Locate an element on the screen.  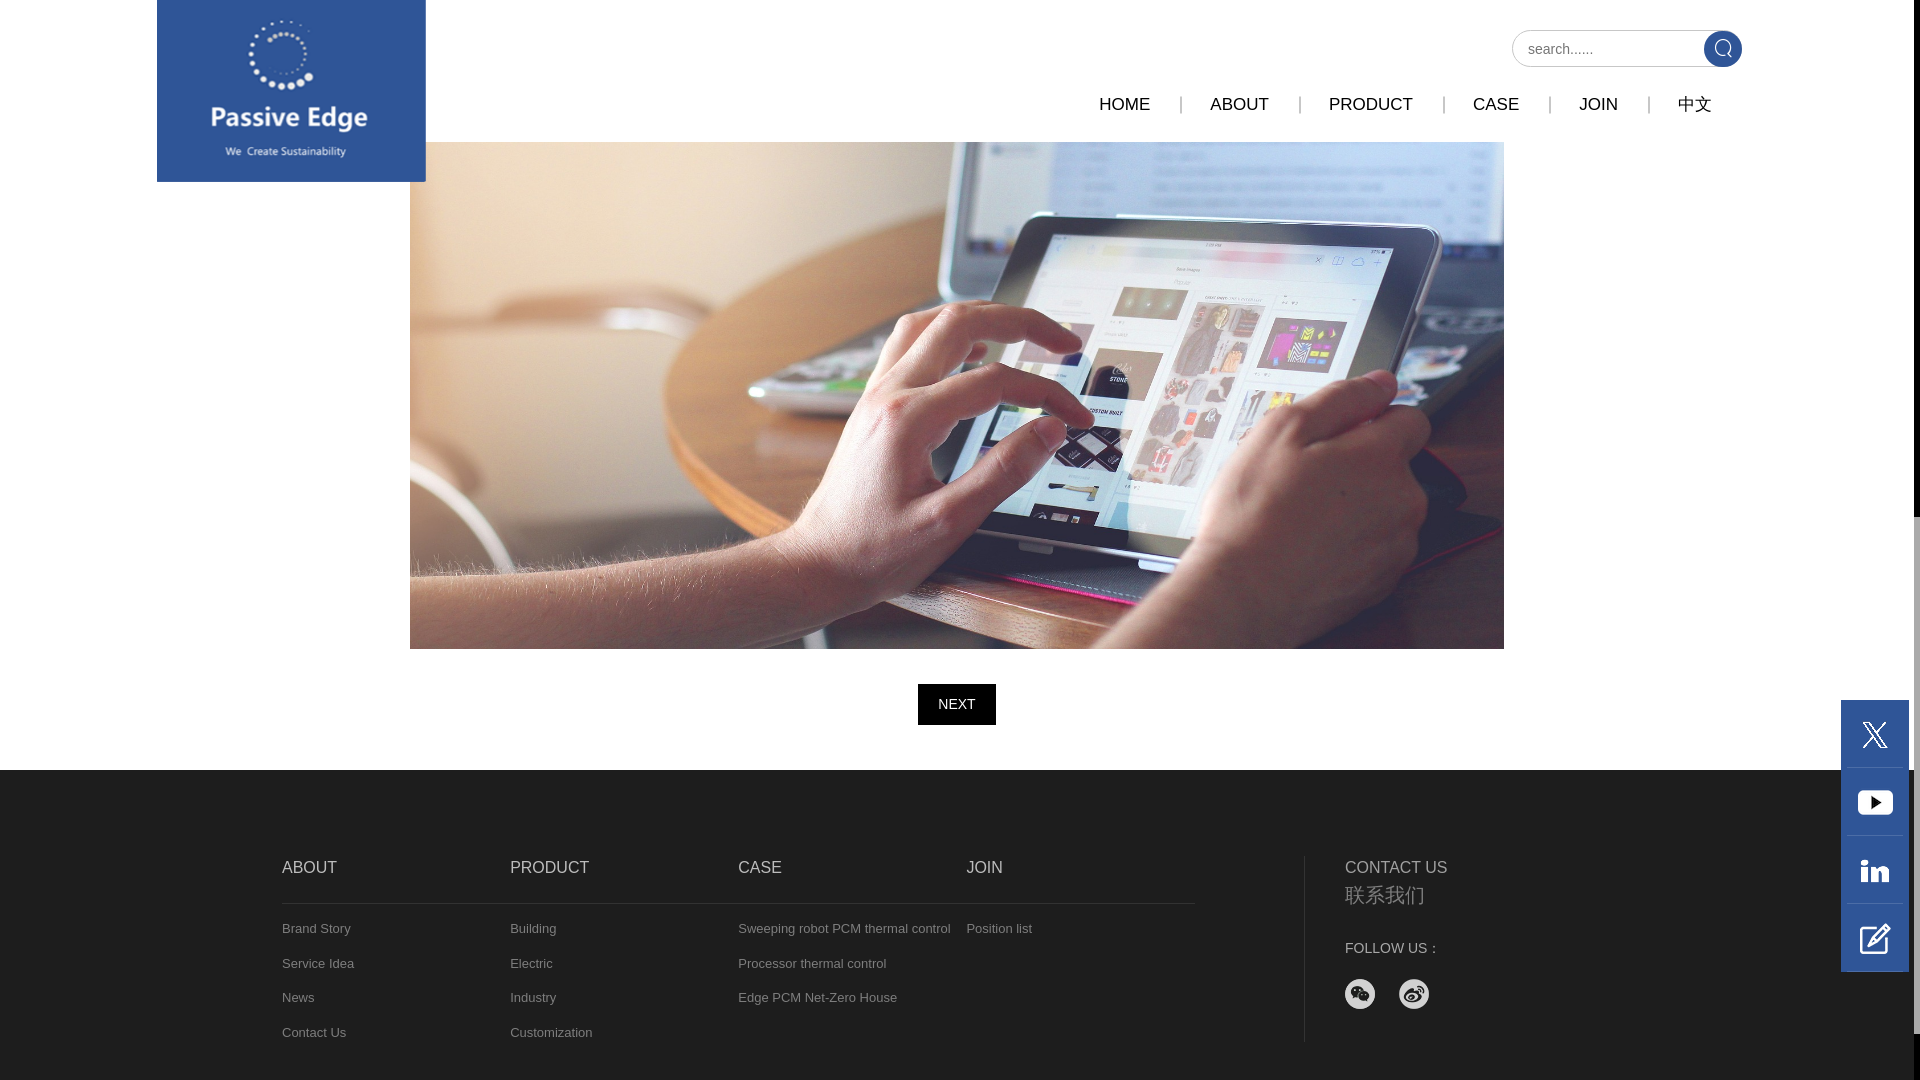
Service Idea is located at coordinates (396, 964).